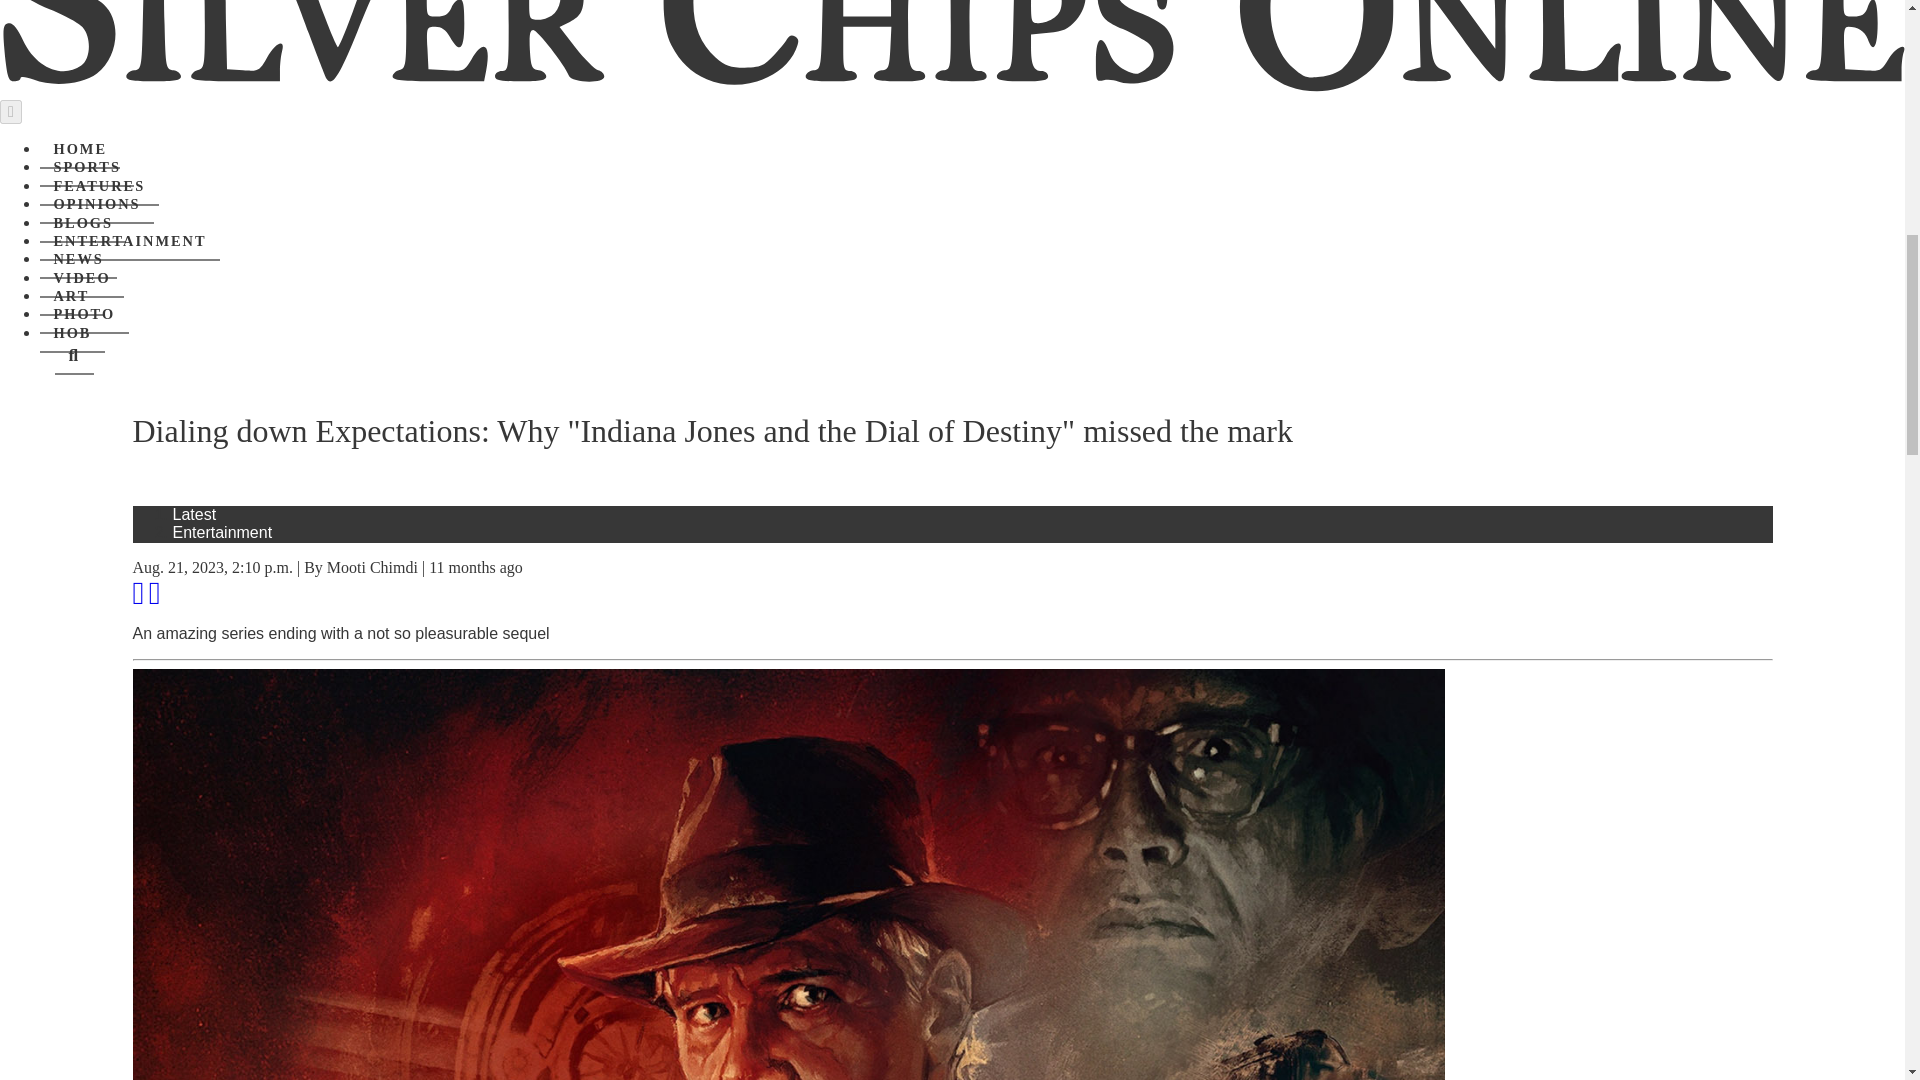  I want to click on SPORTS, so click(87, 168).